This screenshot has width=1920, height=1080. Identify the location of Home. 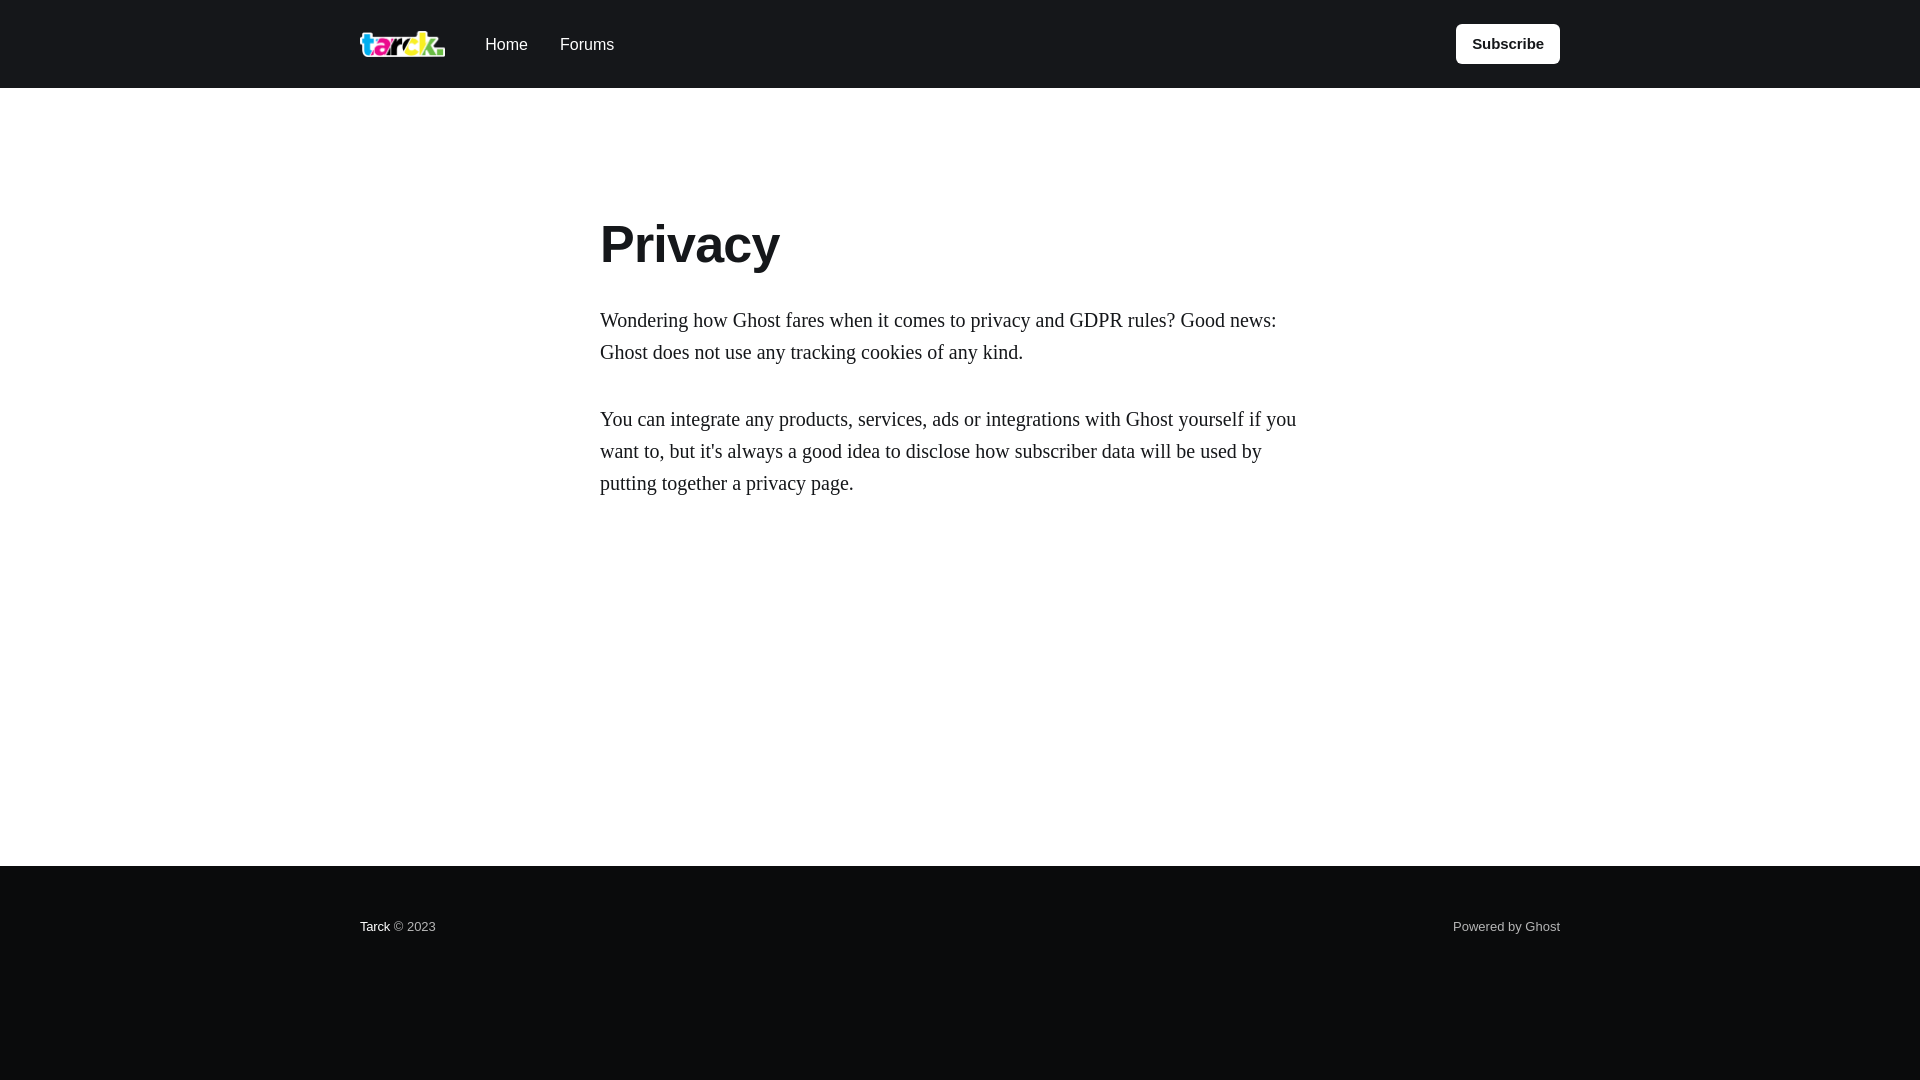
(506, 44).